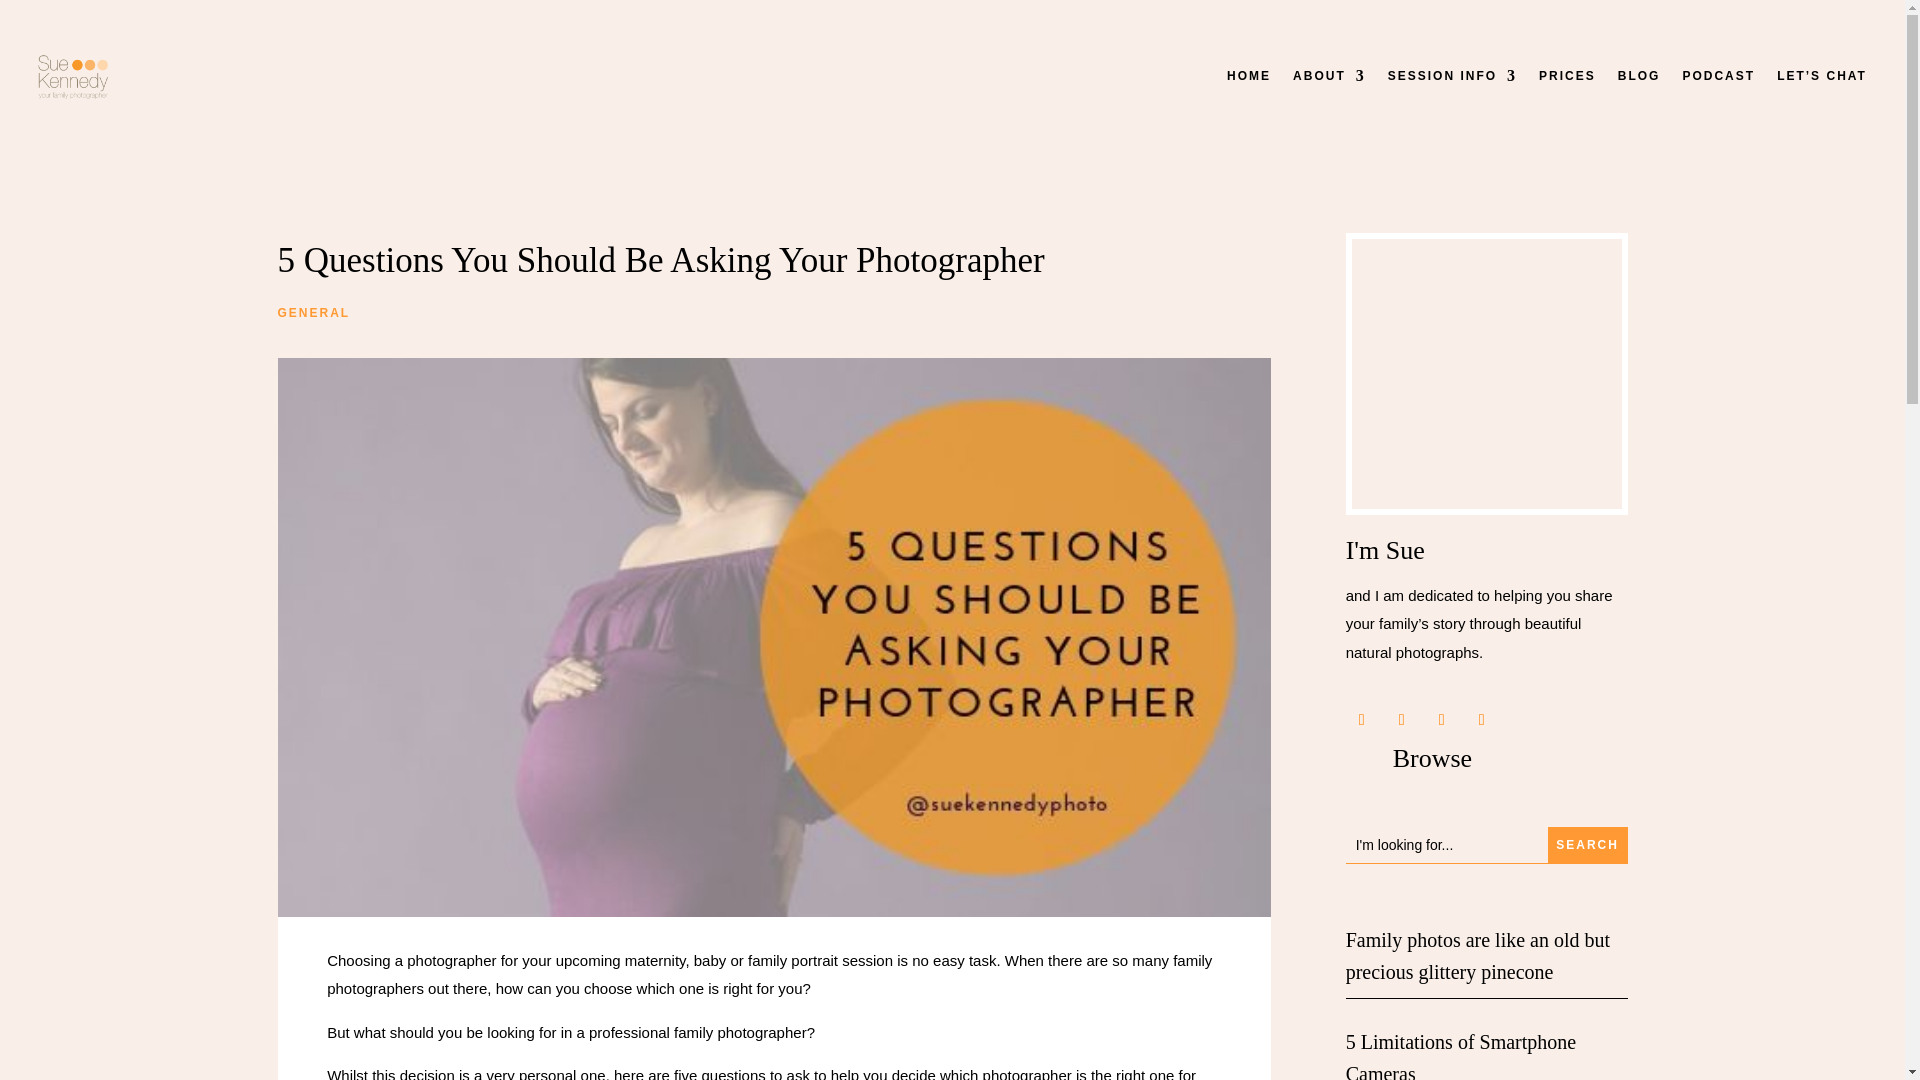 This screenshot has height=1080, width=1920. Describe the element at coordinates (1718, 76) in the screenshot. I see `PODCAST` at that location.